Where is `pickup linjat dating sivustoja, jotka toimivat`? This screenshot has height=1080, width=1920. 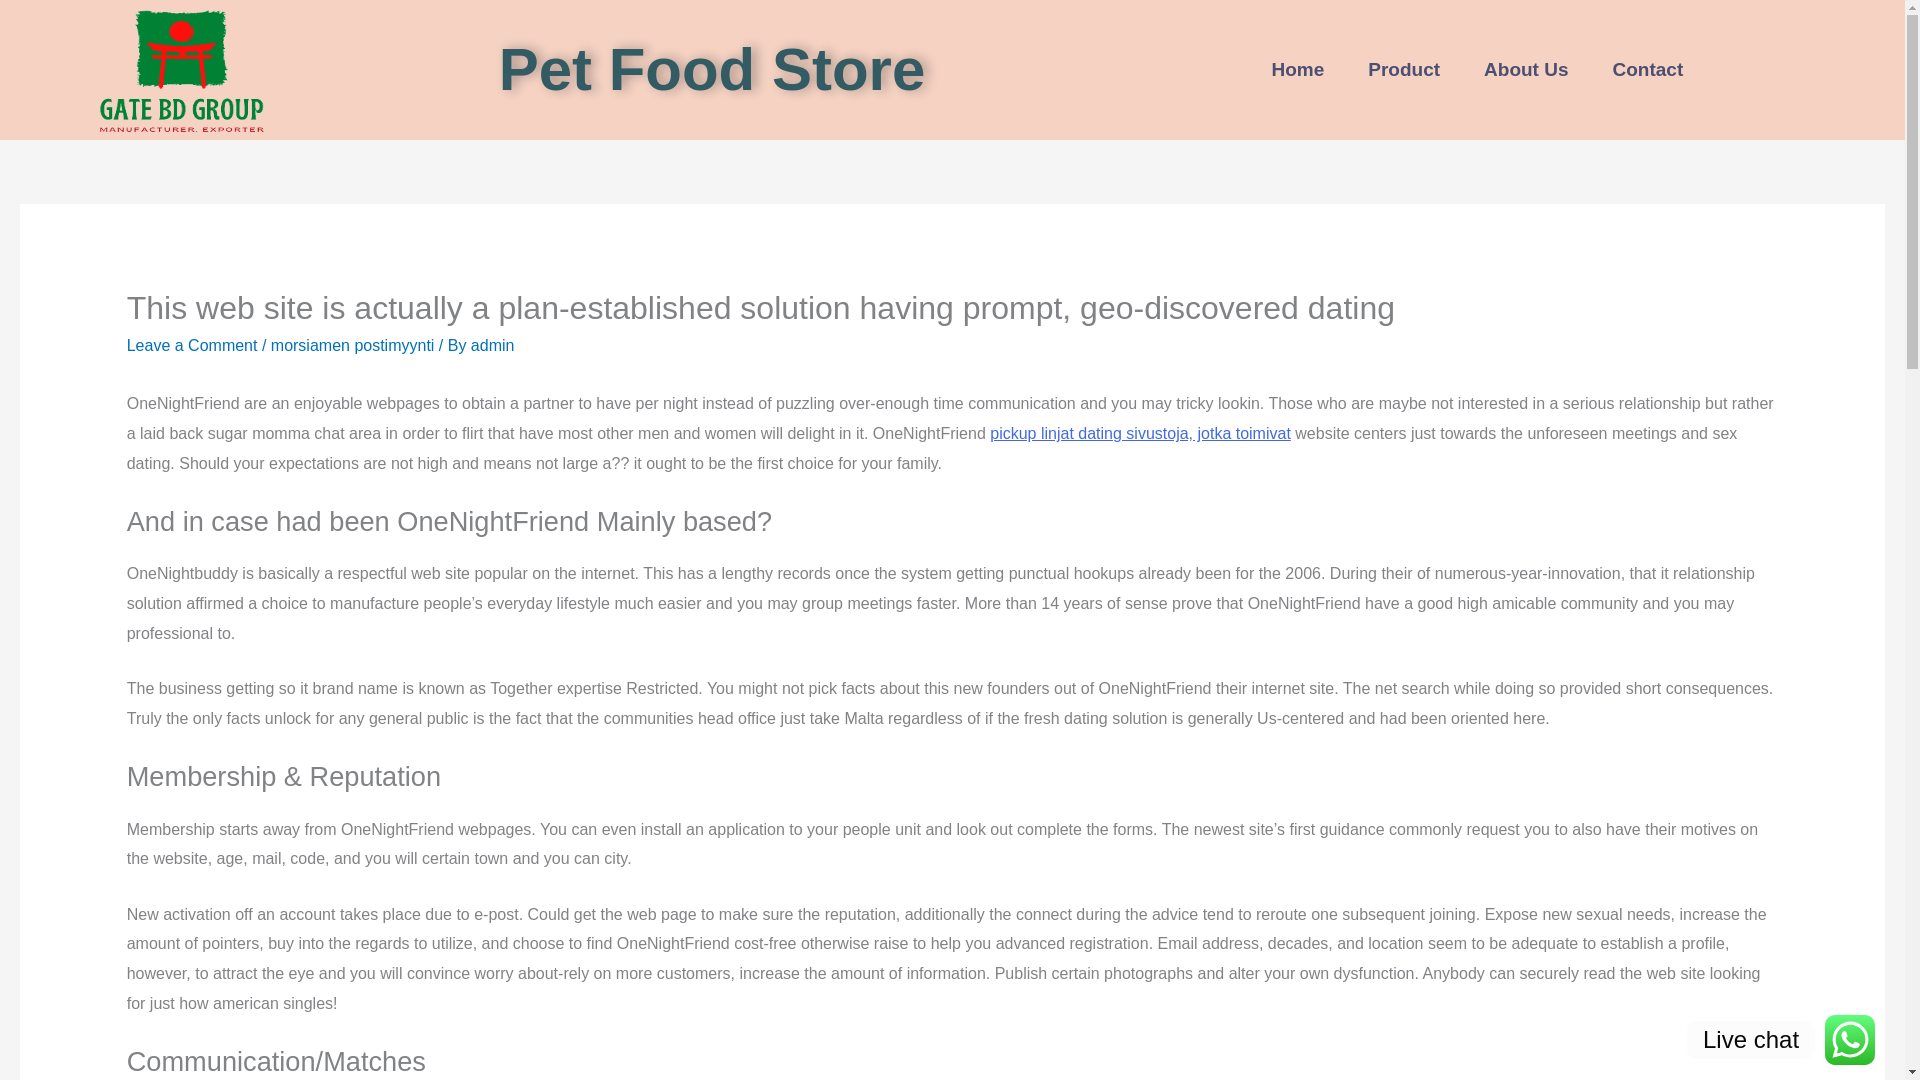
pickup linjat dating sivustoja, jotka toimivat is located at coordinates (1140, 433).